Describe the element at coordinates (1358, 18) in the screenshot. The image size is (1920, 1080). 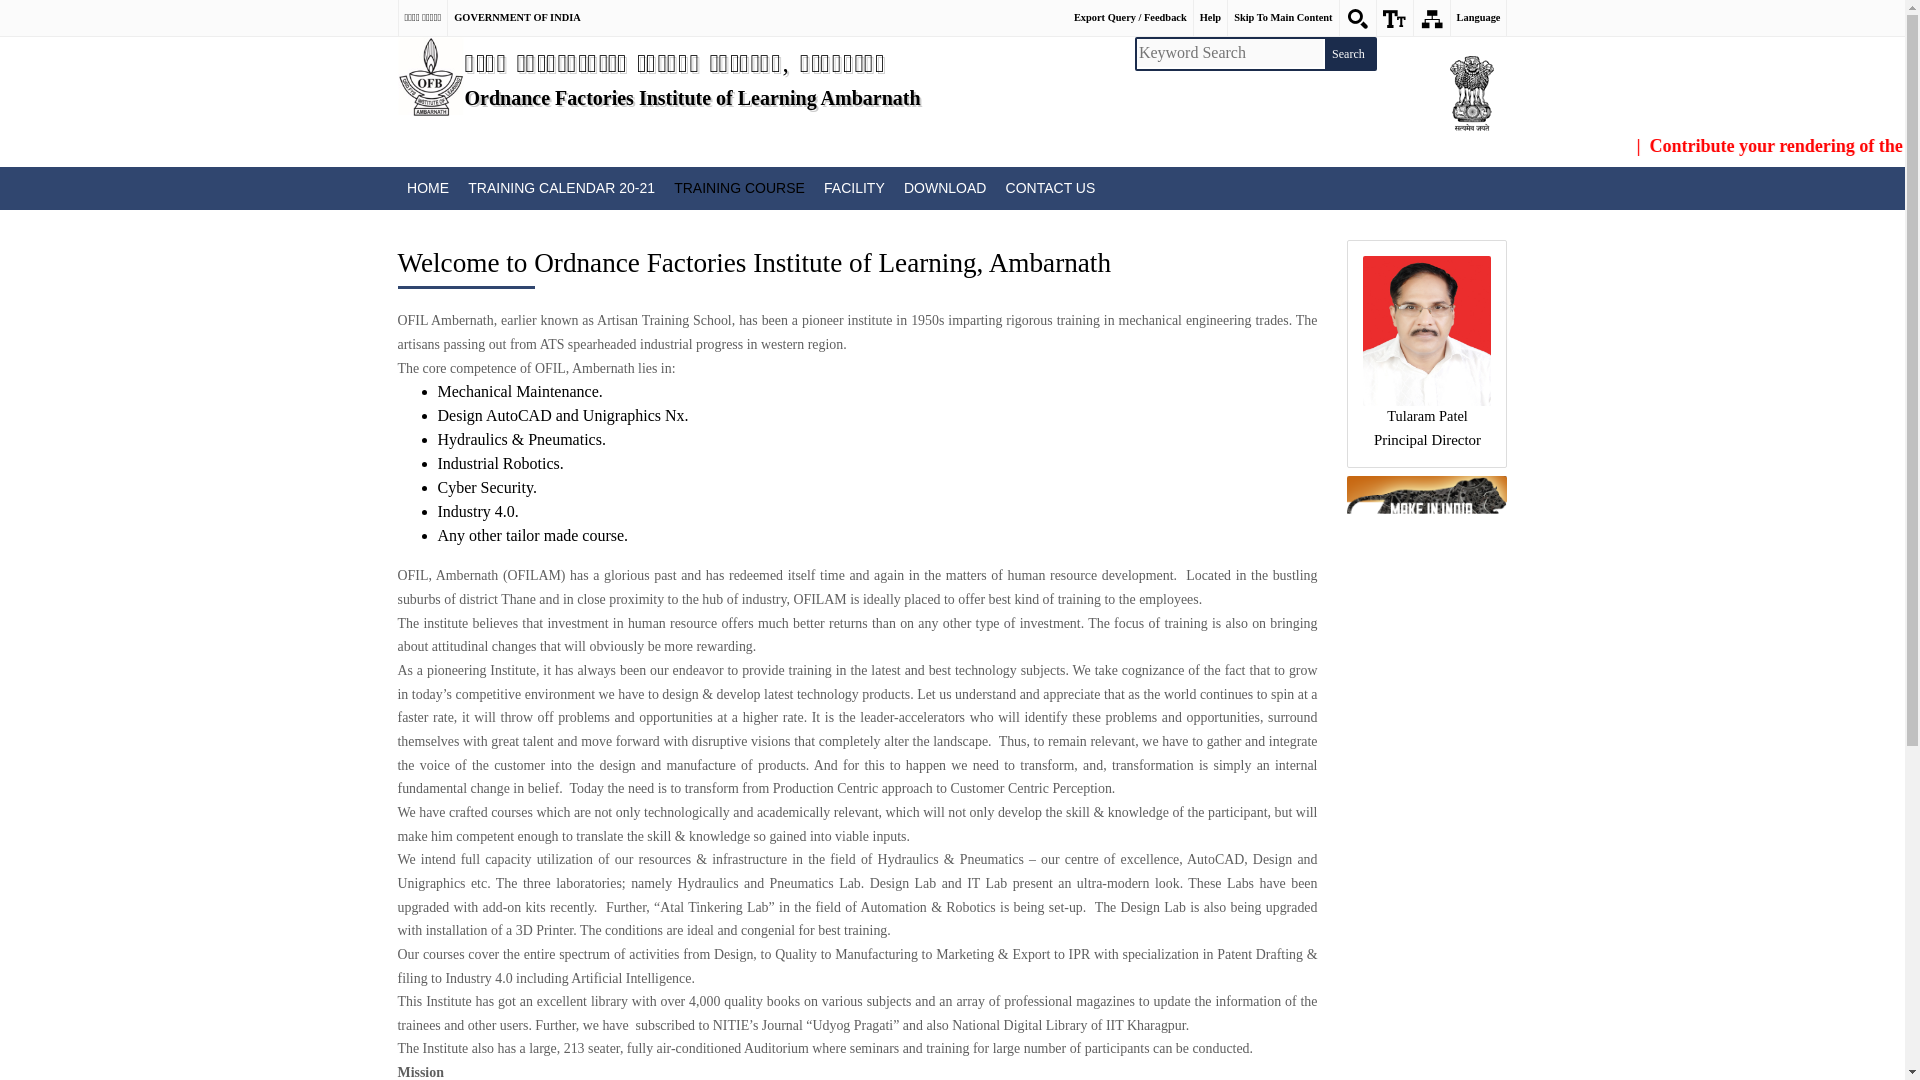
I see `Site Search` at that location.